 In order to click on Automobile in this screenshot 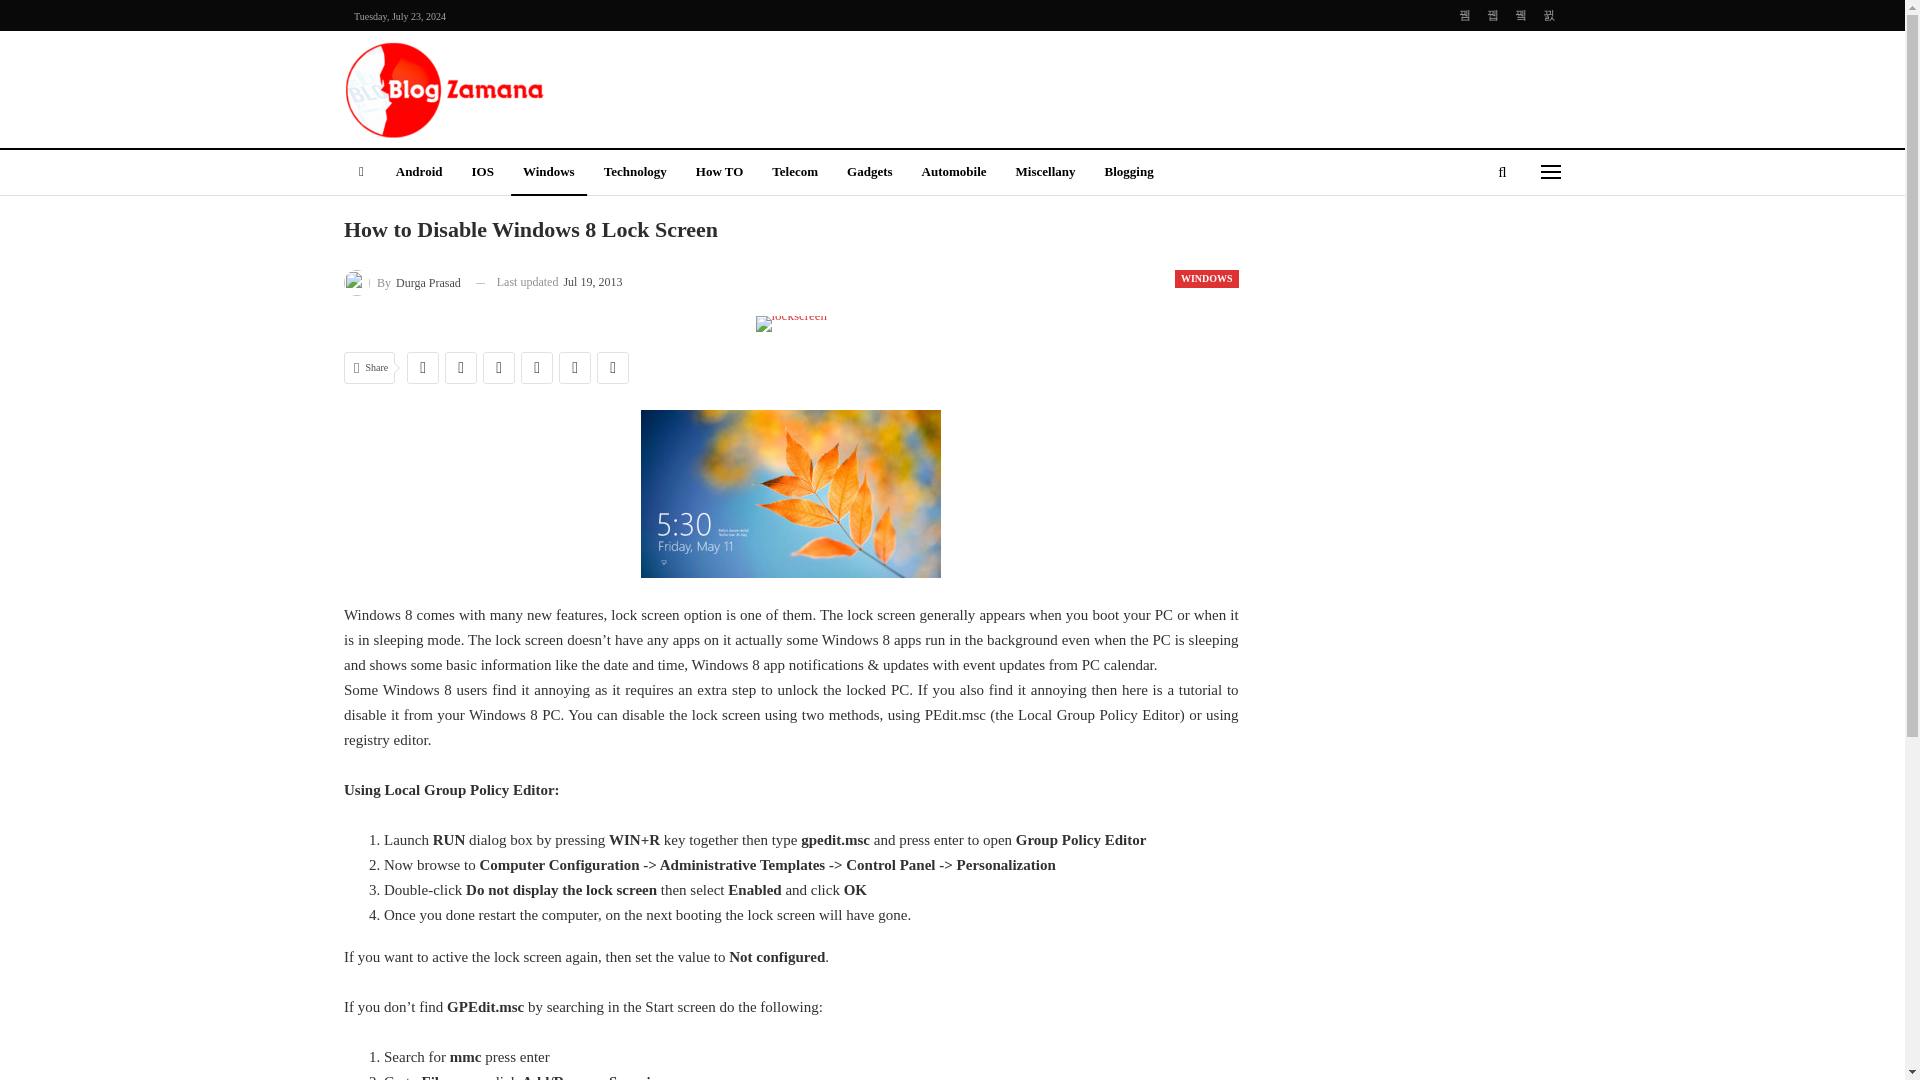, I will do `click(954, 173)`.